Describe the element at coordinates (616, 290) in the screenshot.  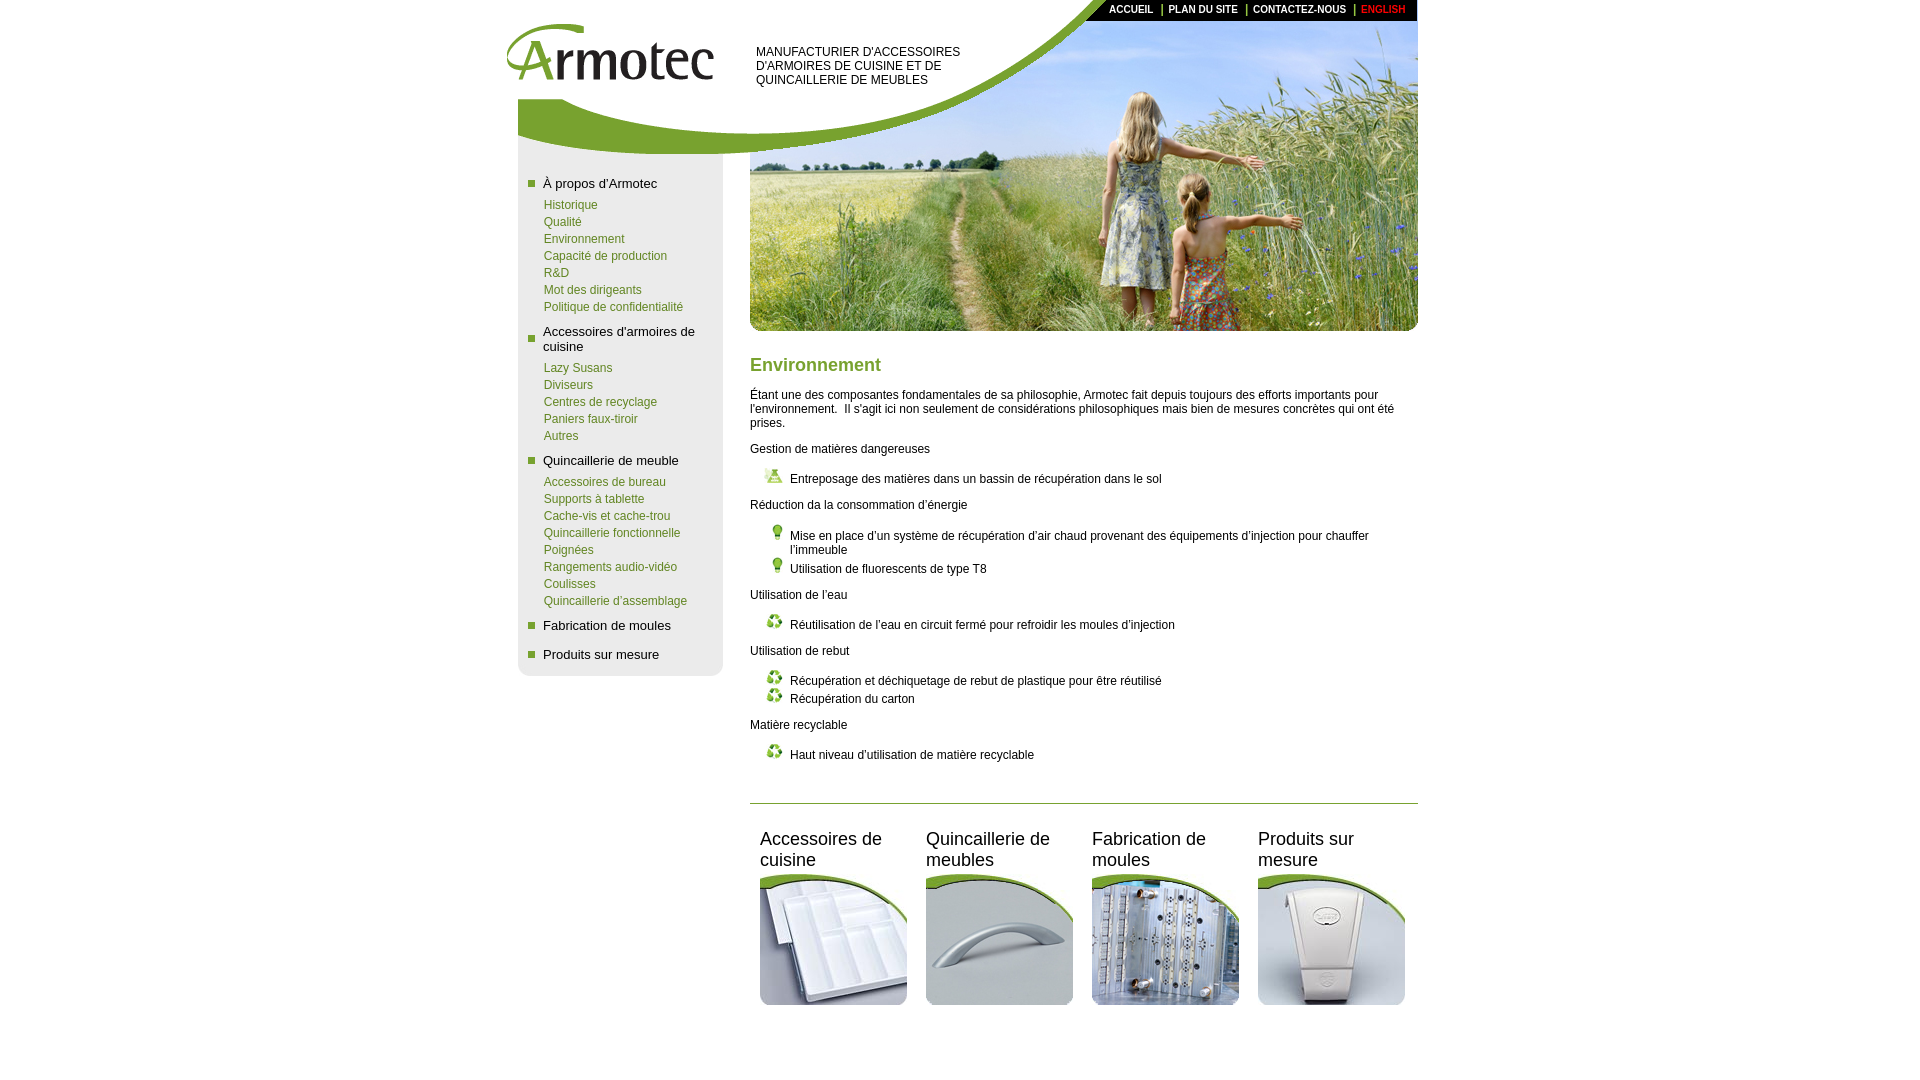
I see `Mot des dirigeants` at that location.